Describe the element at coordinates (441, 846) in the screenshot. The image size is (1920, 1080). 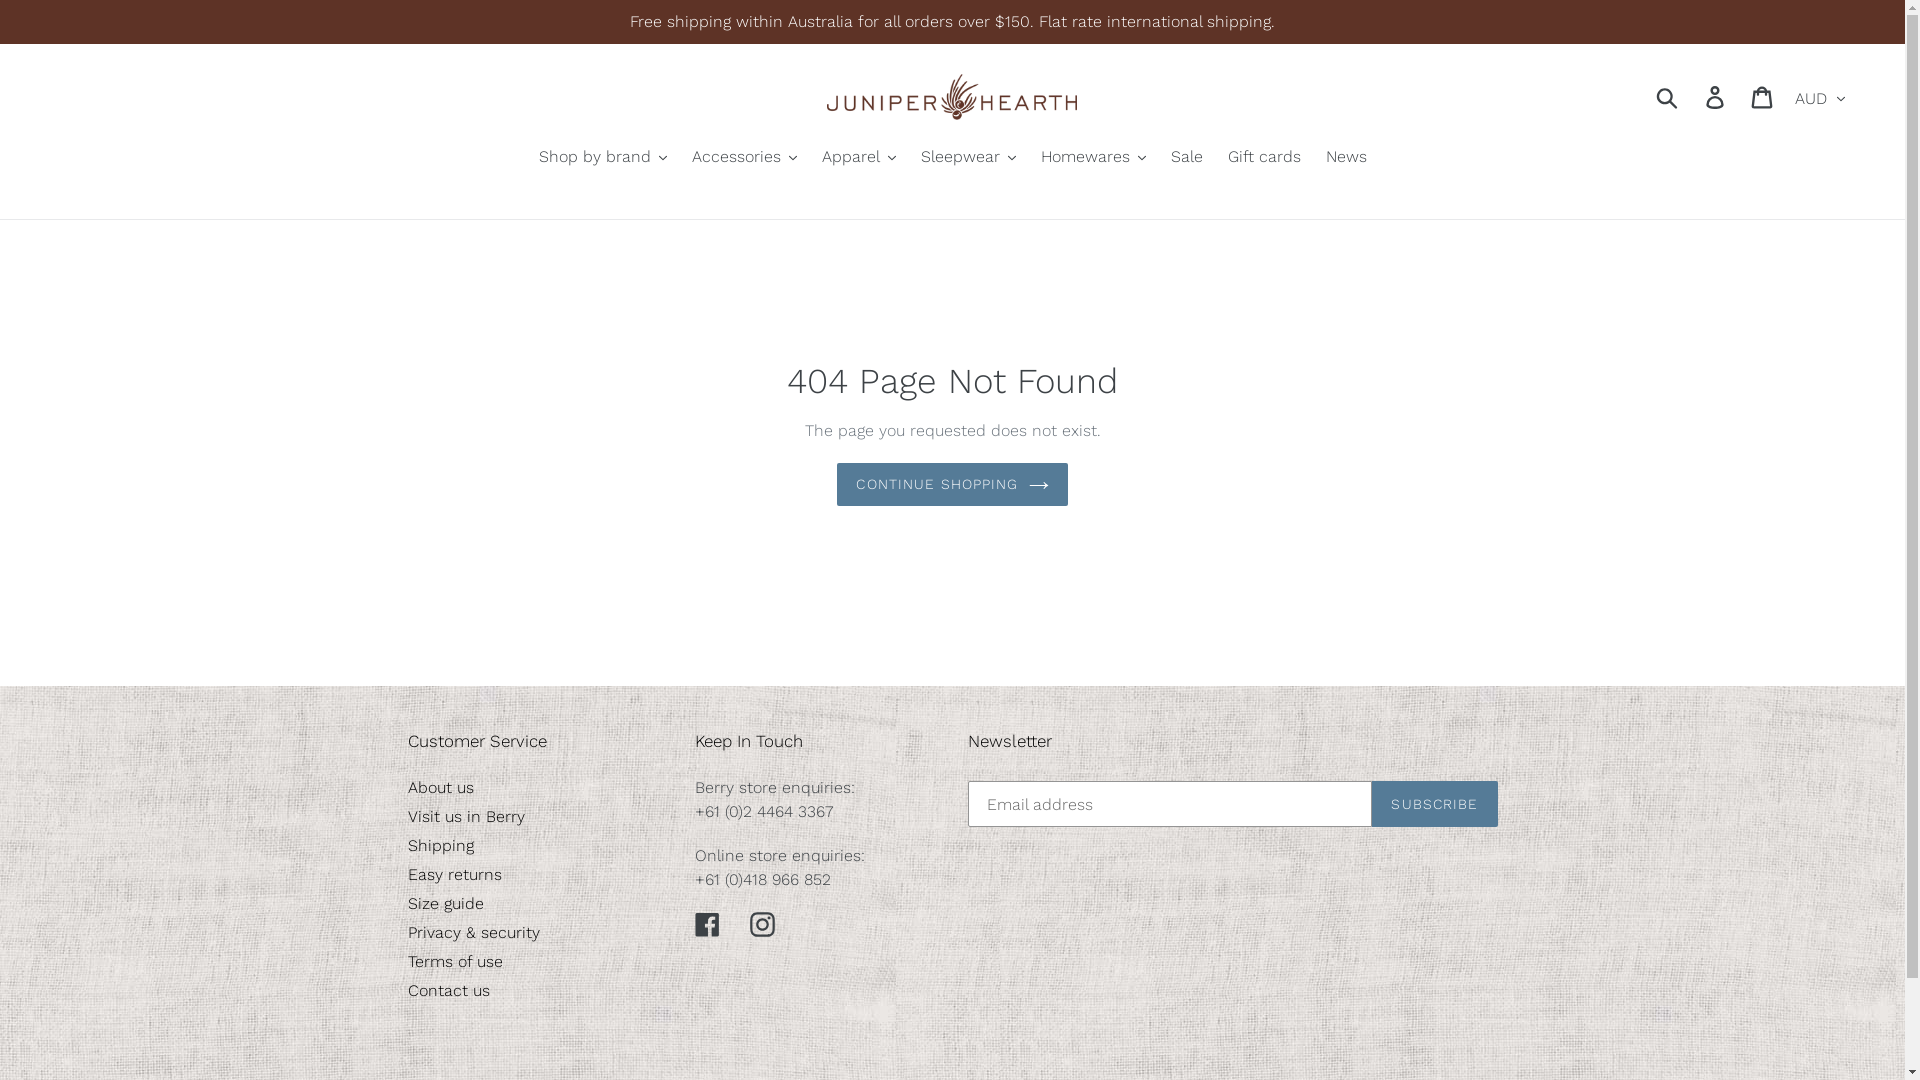
I see `Shipping` at that location.